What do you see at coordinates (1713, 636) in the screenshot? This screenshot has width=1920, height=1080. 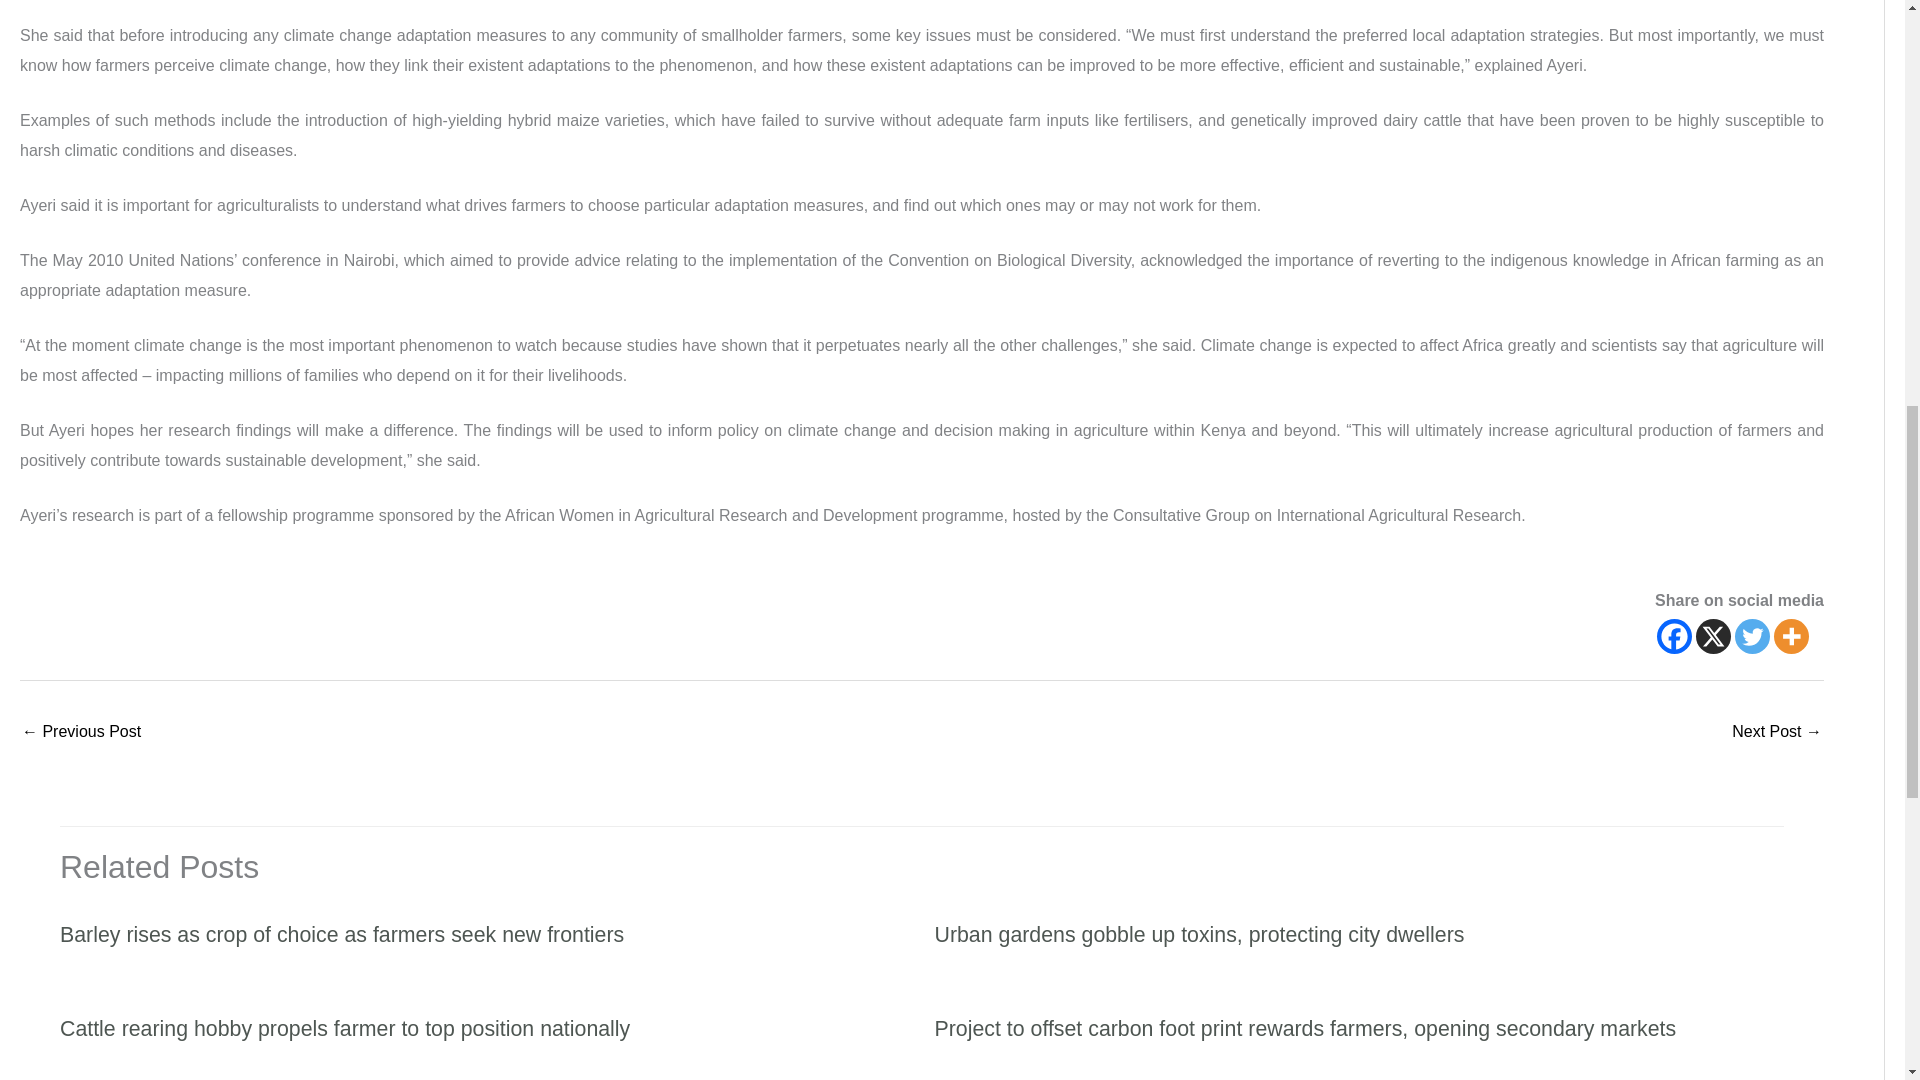 I see `X` at bounding box center [1713, 636].